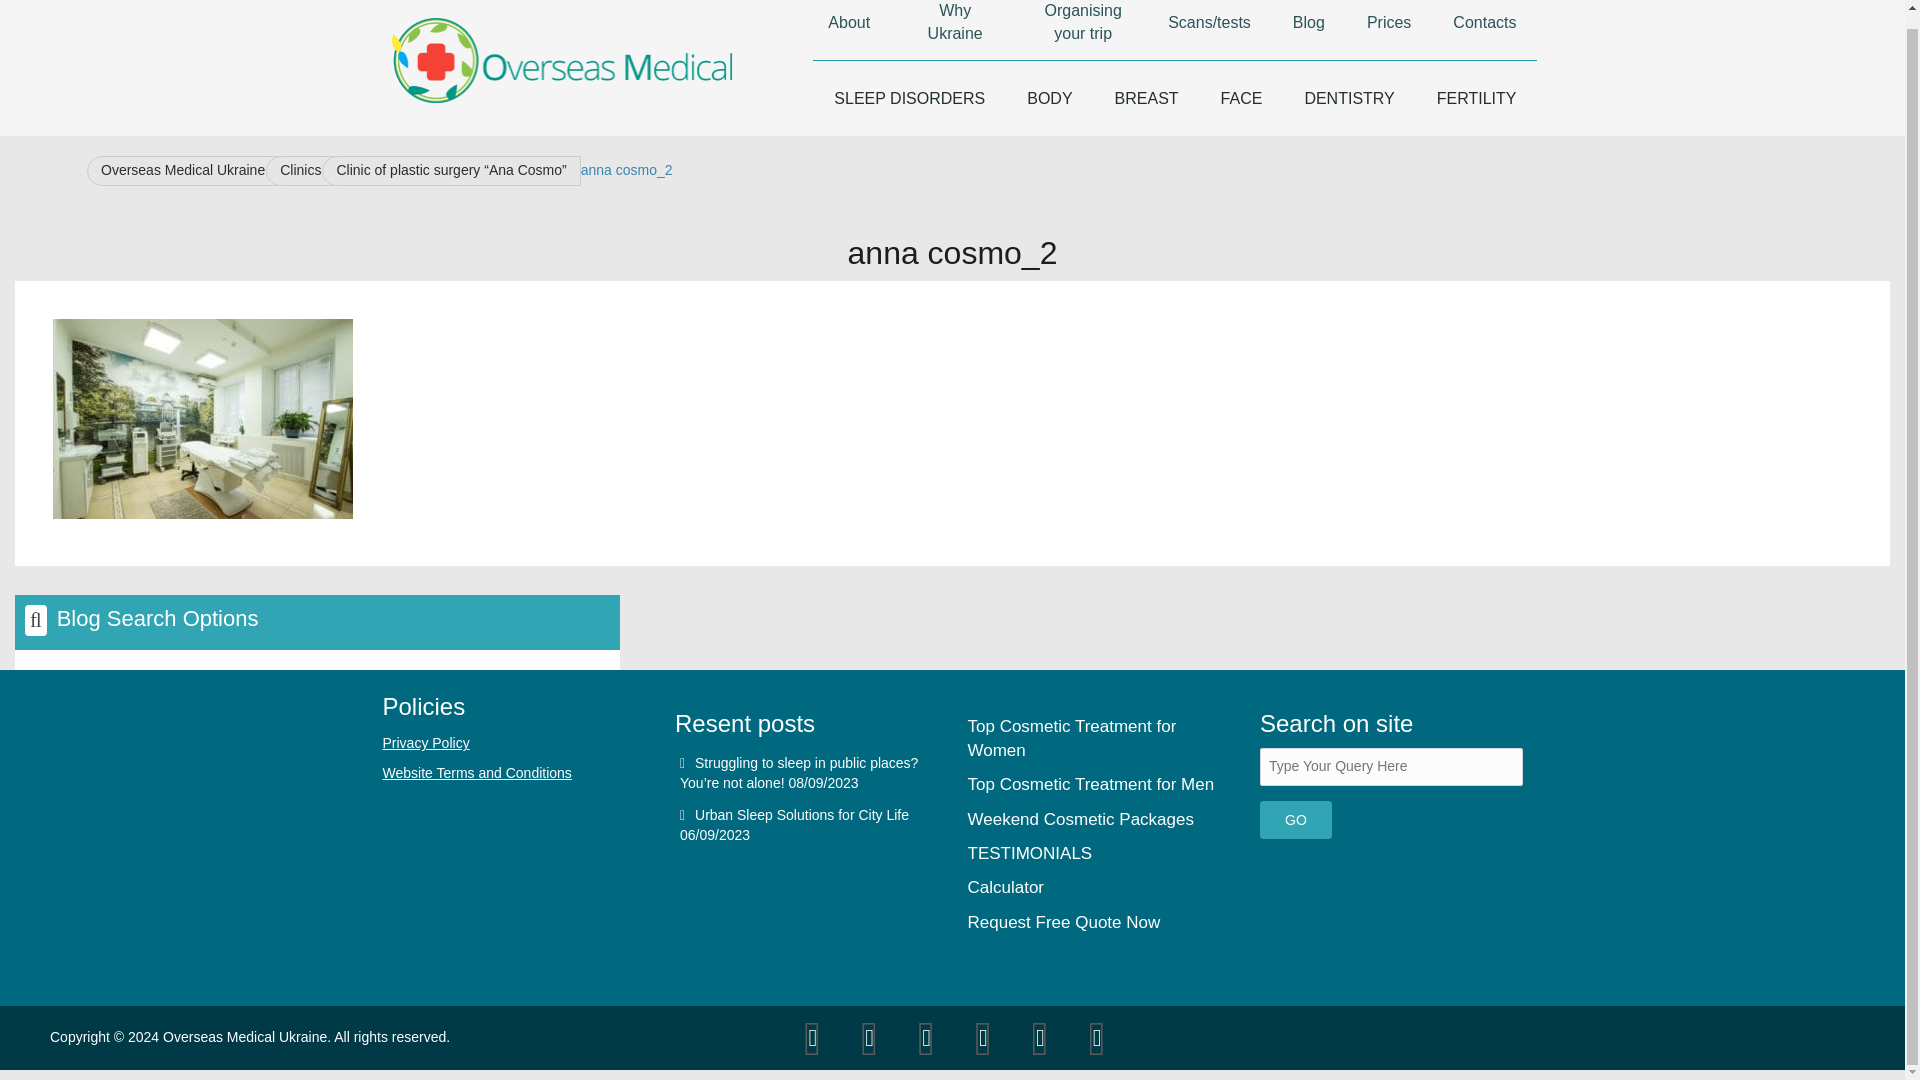 This screenshot has height=1080, width=1920. Describe the element at coordinates (848, 30) in the screenshot. I see `About` at that location.